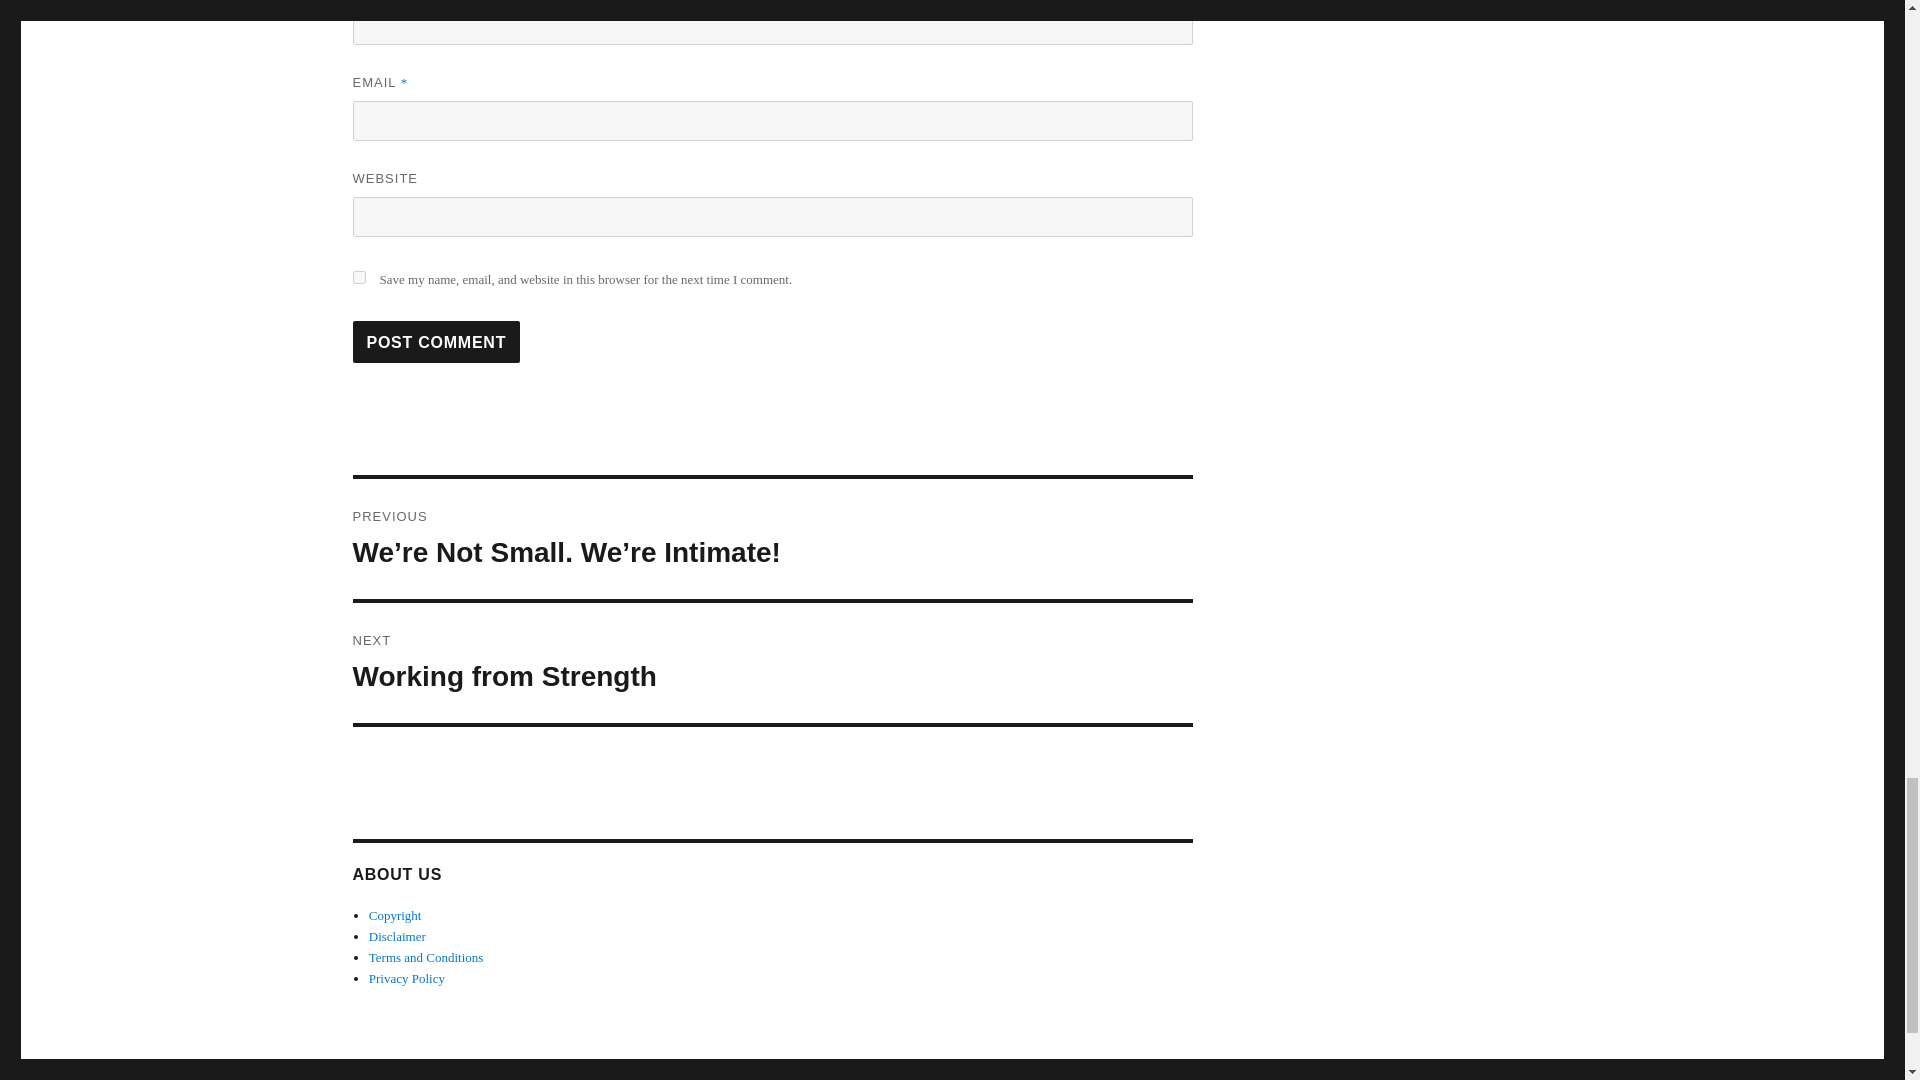 The width and height of the screenshot is (1920, 1080). What do you see at coordinates (426, 958) in the screenshot?
I see `Privacy Policy` at bounding box center [426, 958].